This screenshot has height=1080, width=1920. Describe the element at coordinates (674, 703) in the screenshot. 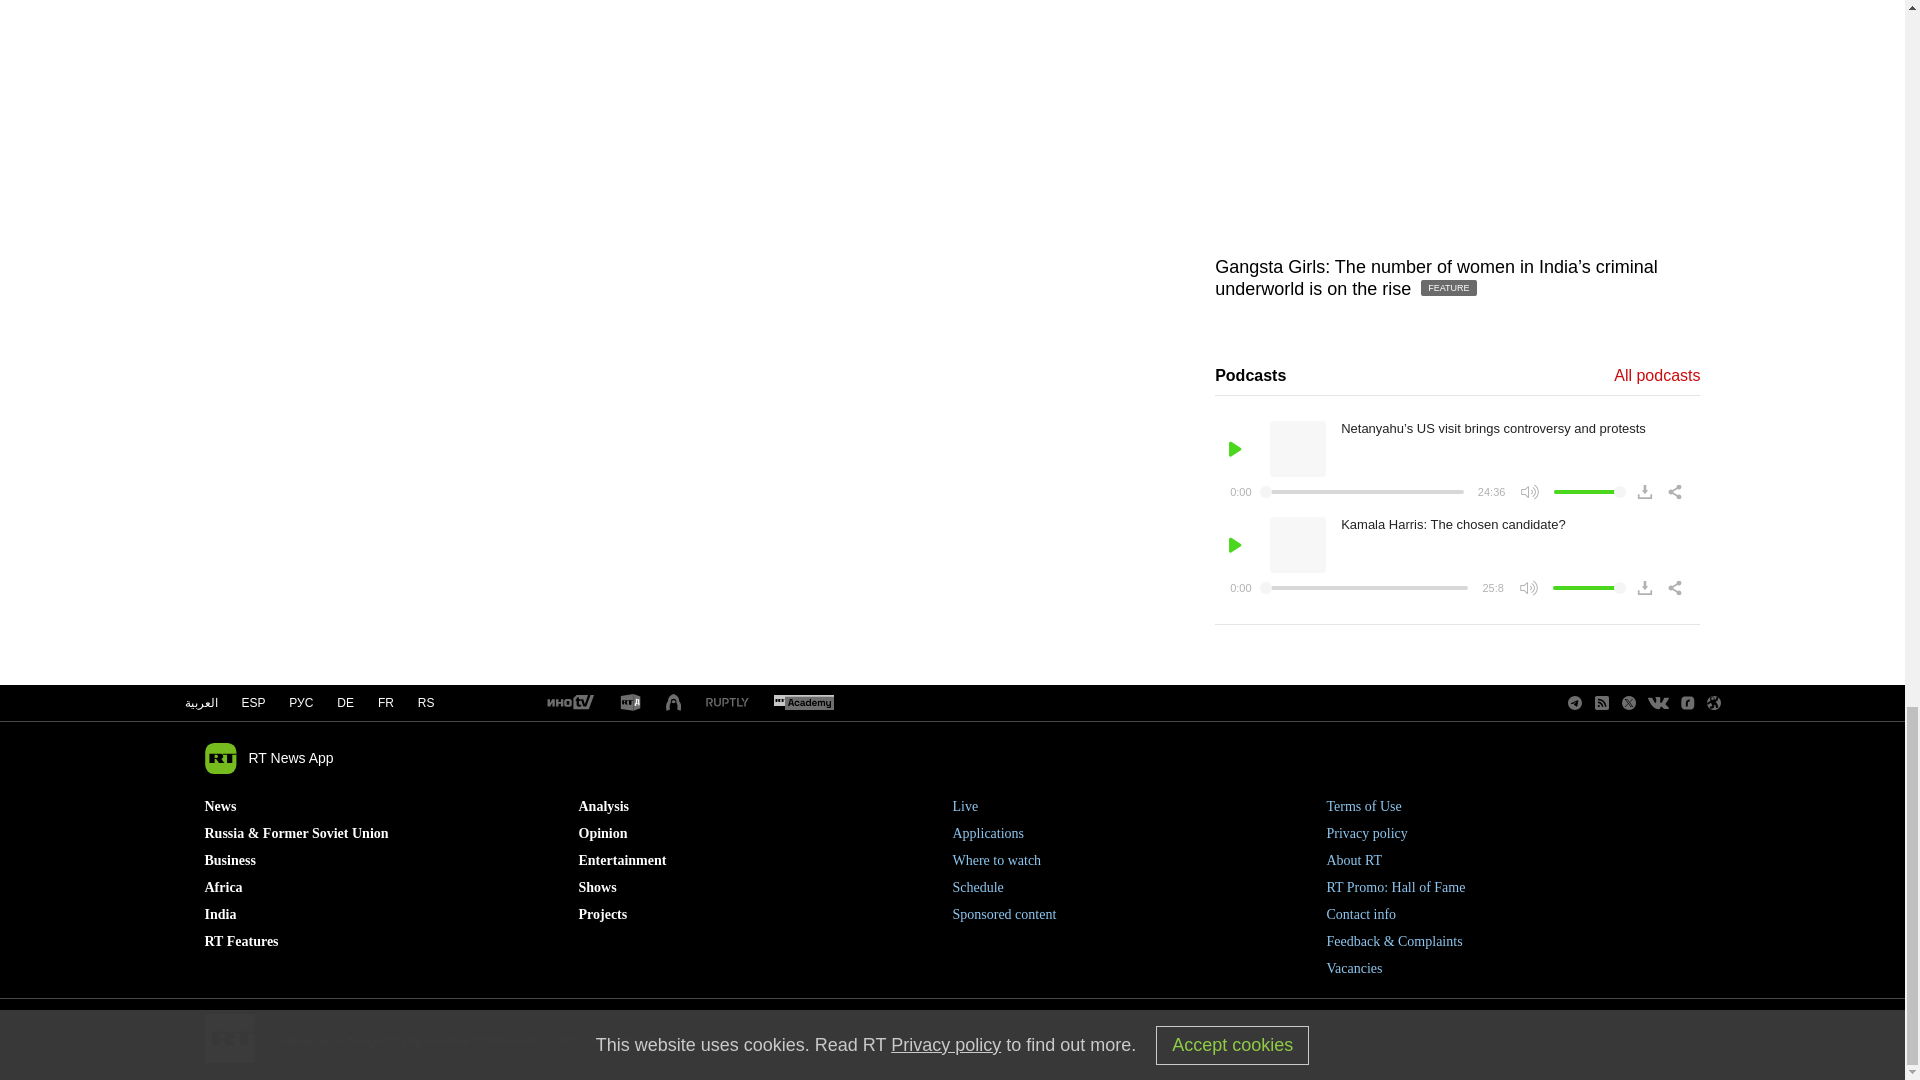

I see `RT ` at that location.